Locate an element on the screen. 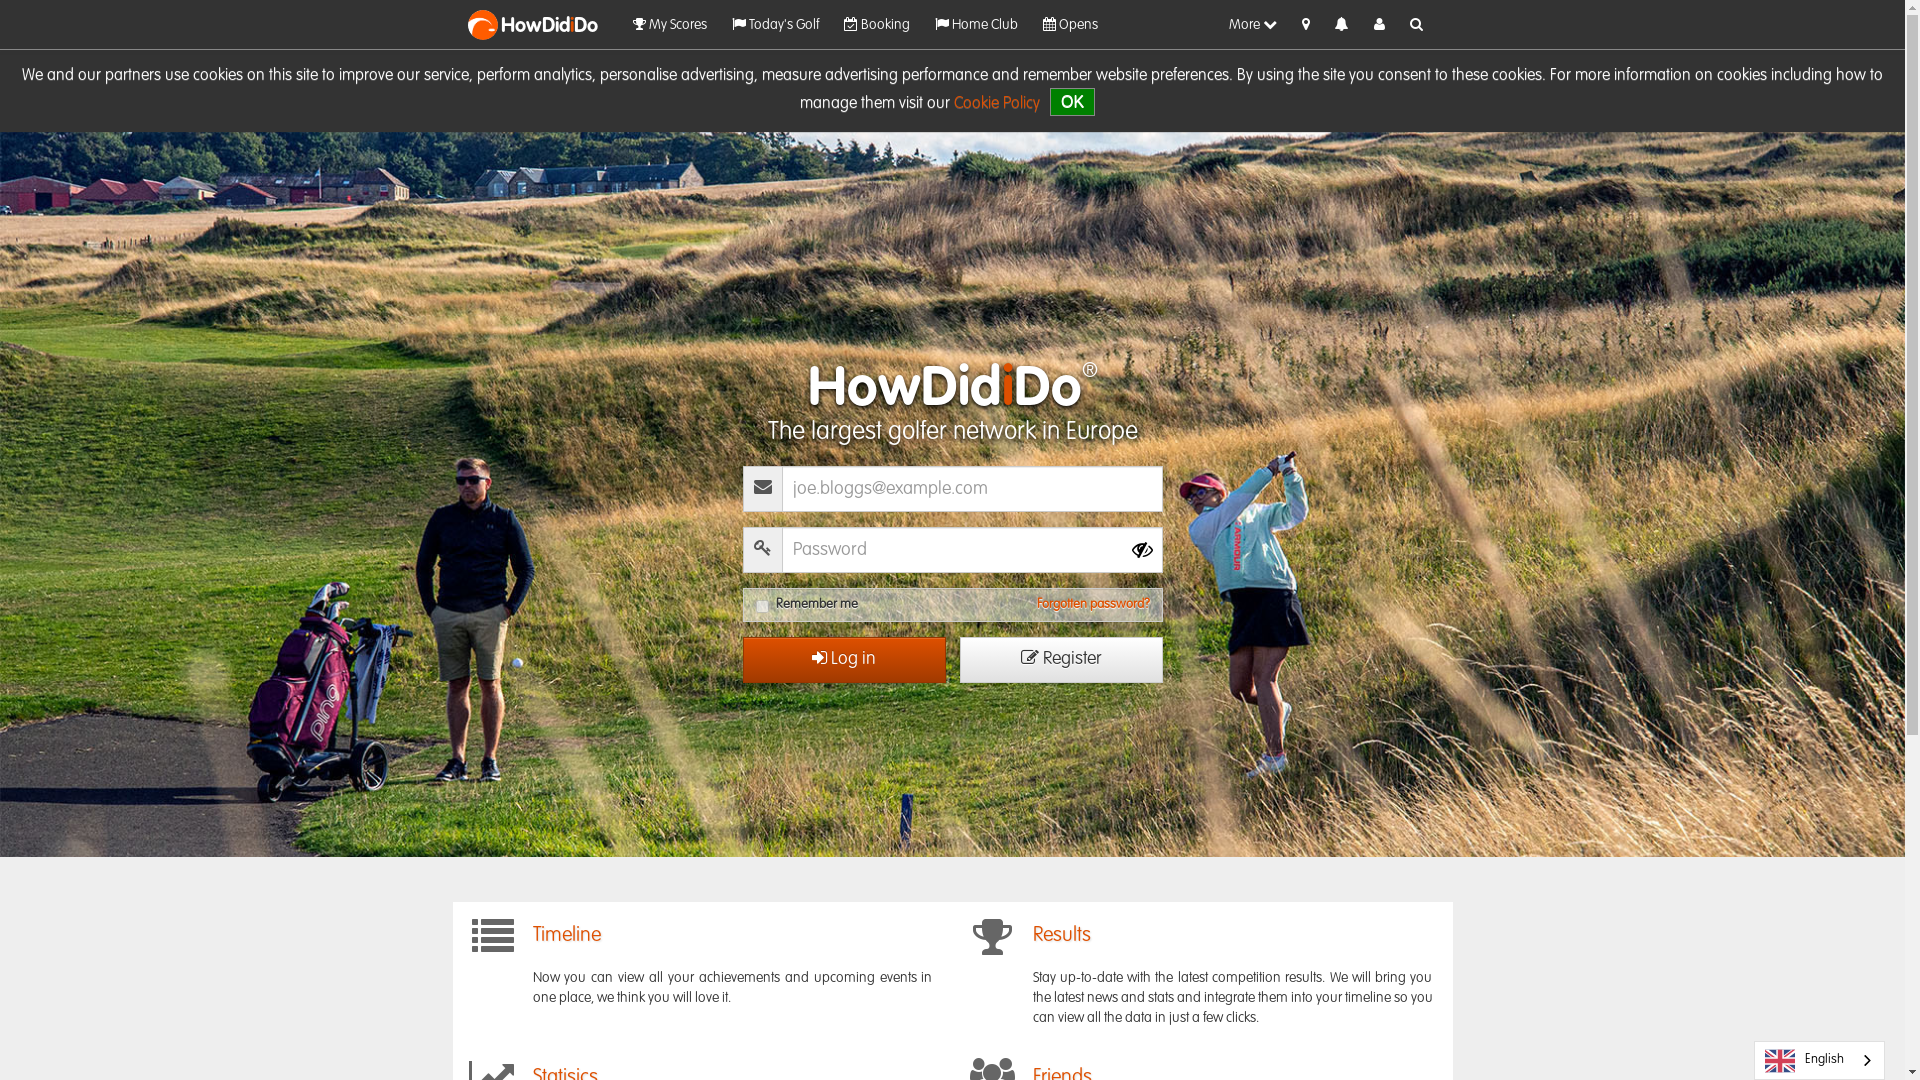 The image size is (1920, 1080). My Scores is located at coordinates (669, 25).